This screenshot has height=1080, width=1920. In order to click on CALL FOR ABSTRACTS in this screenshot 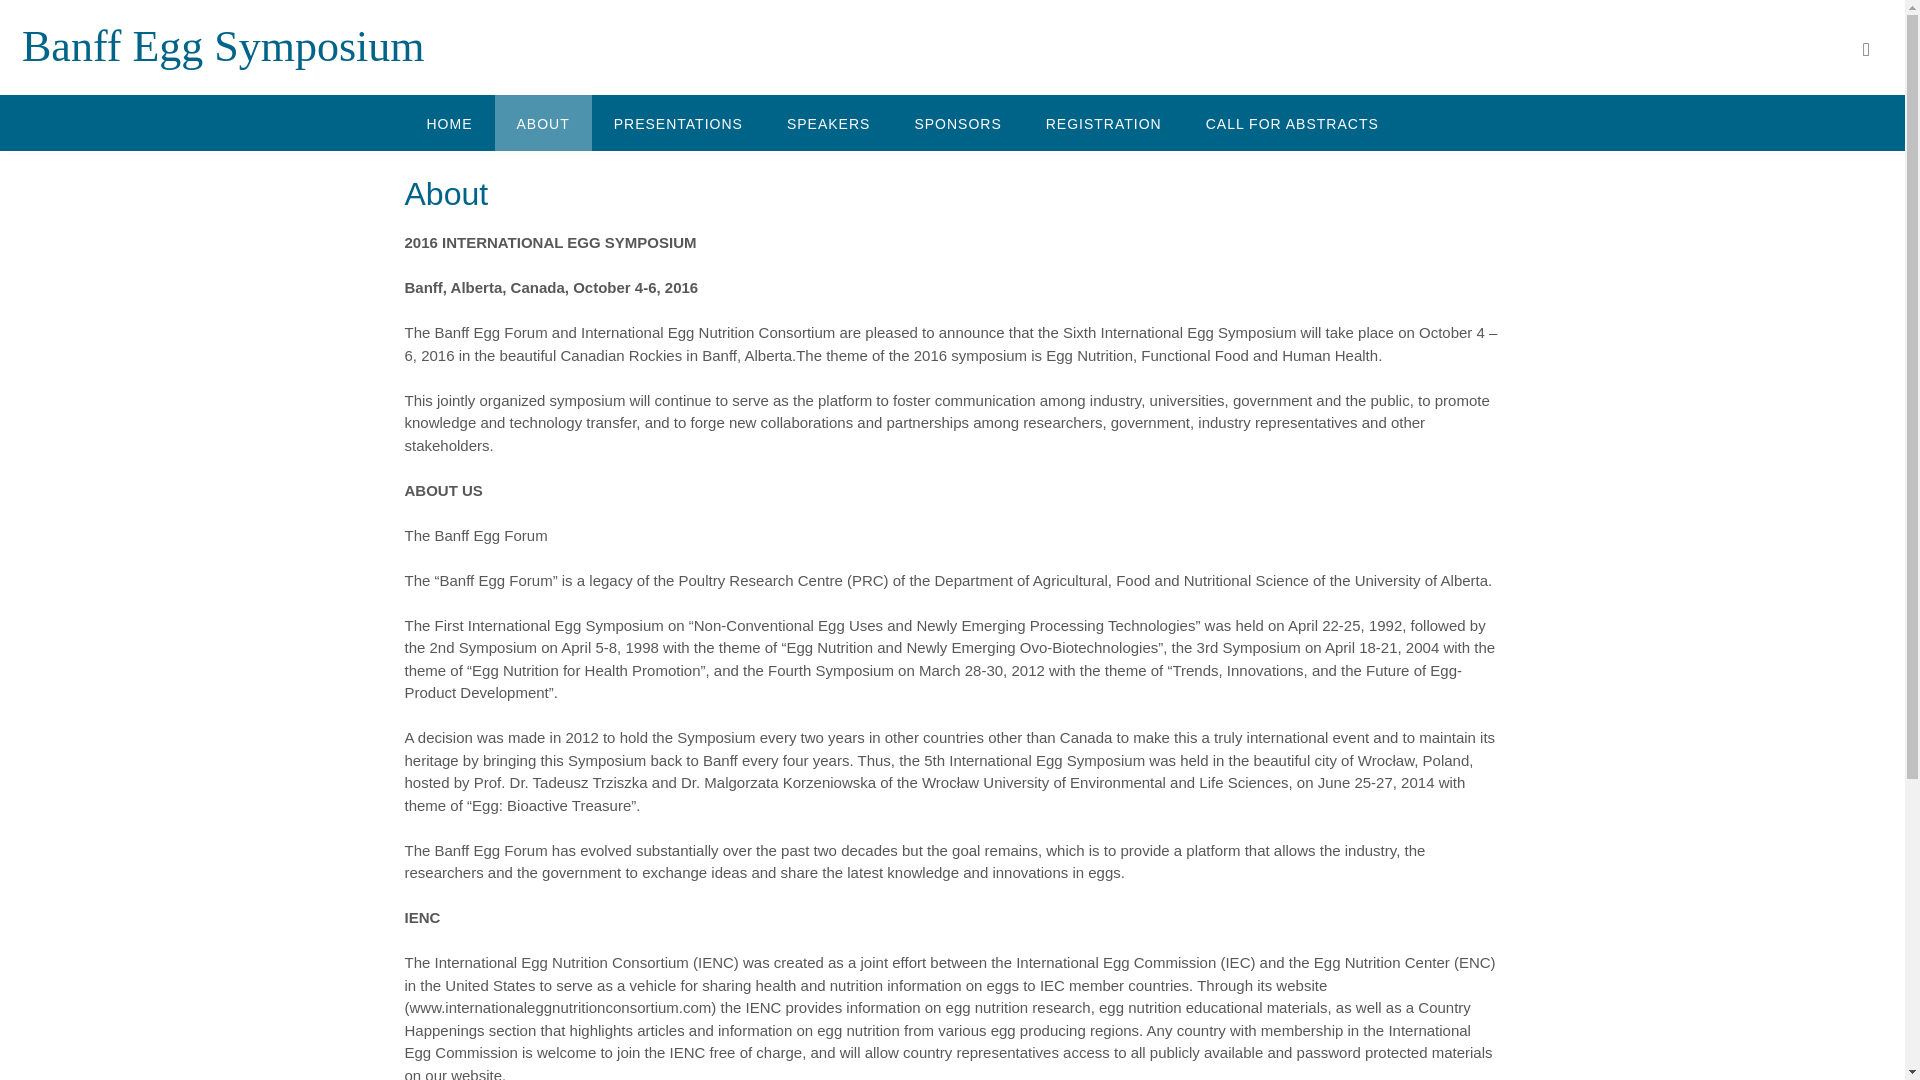, I will do `click(1292, 122)`.